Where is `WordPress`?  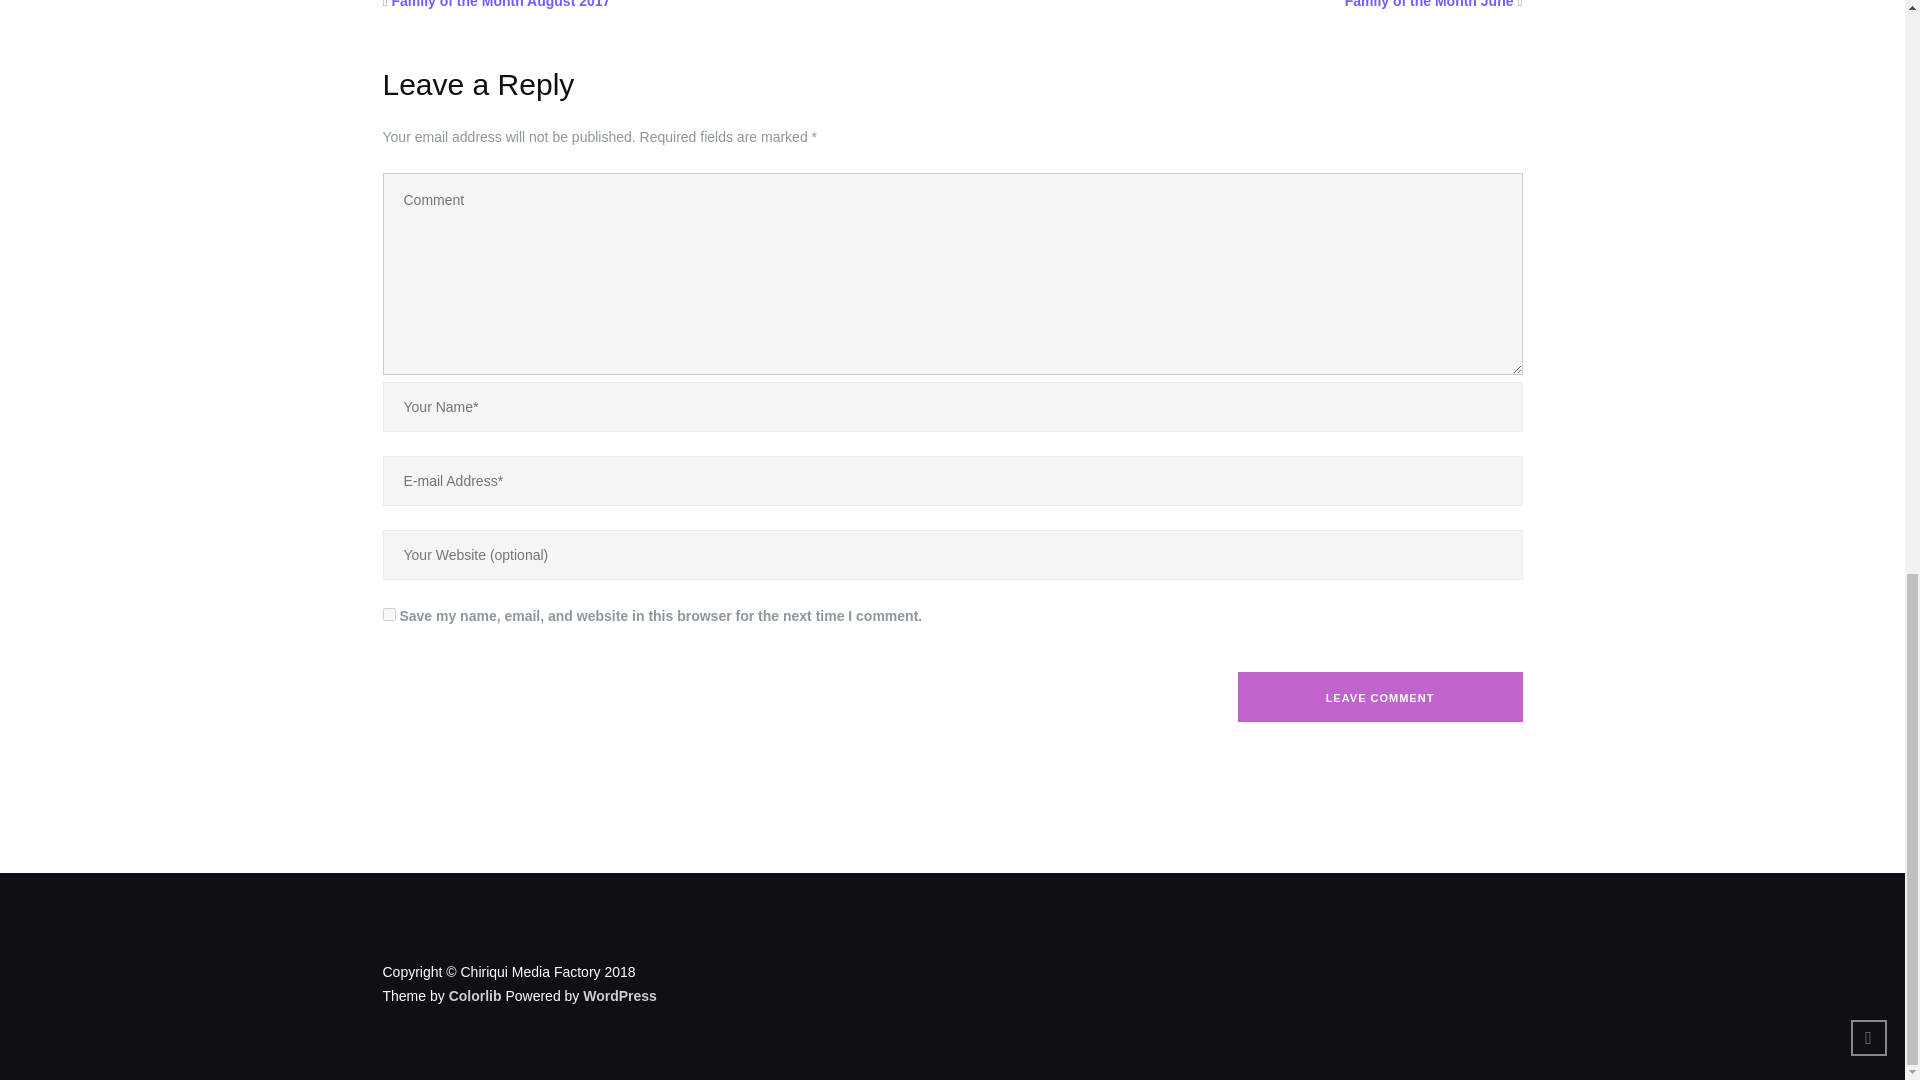
WordPress is located at coordinates (620, 996).